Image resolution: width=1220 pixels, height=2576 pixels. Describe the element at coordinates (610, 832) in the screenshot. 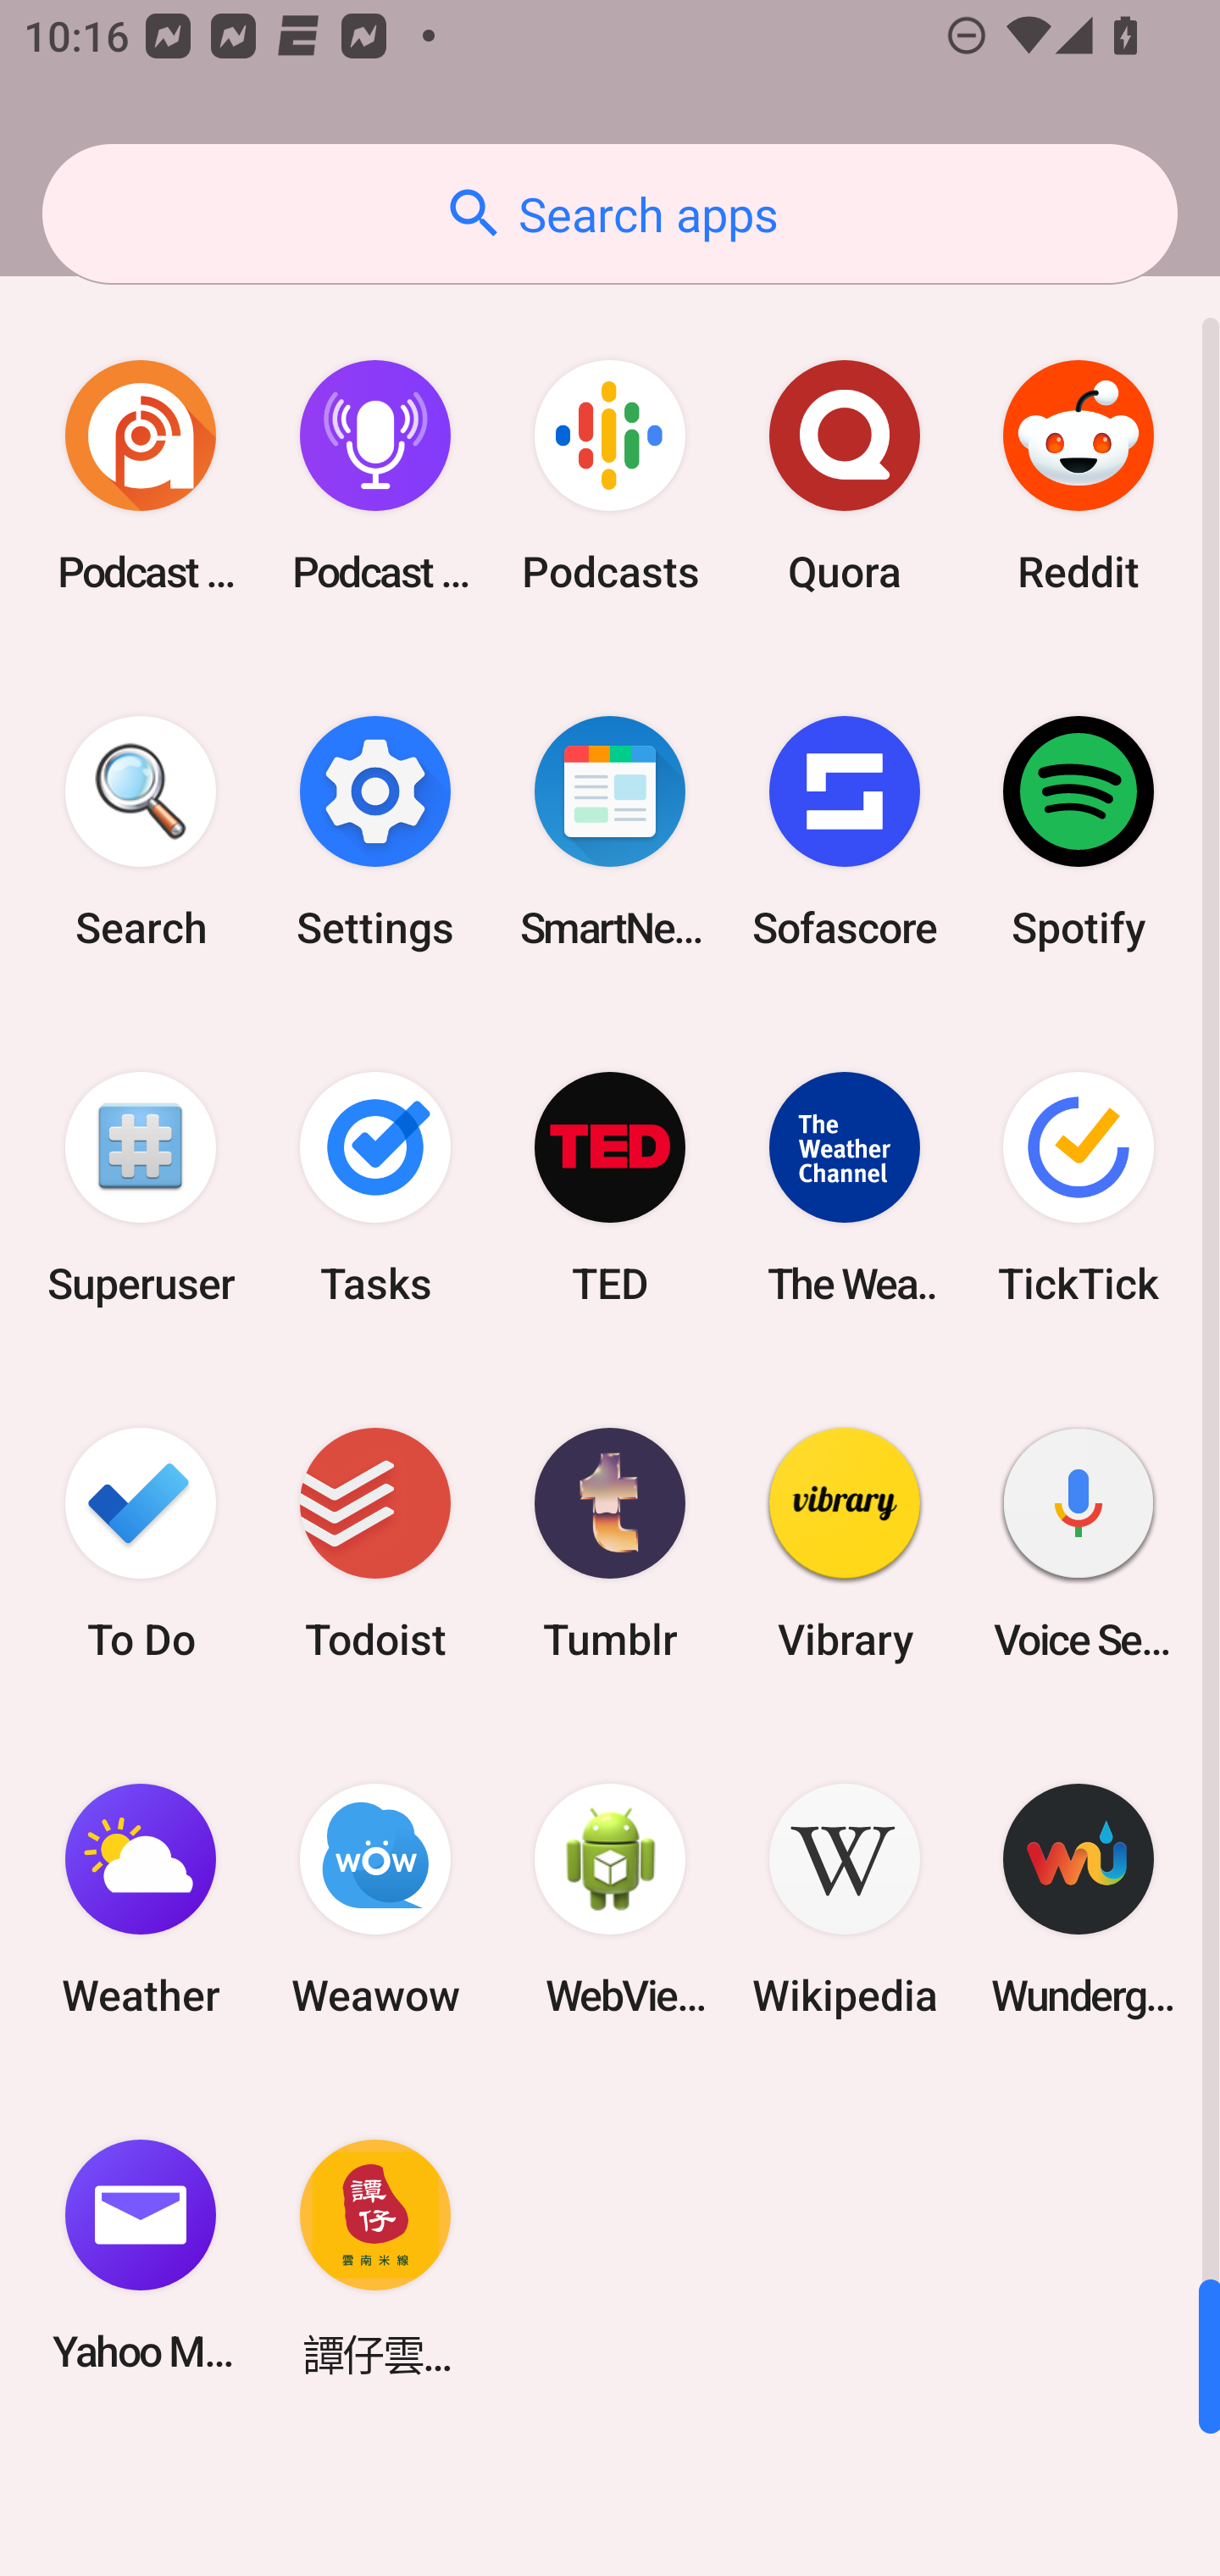

I see `SmartNews` at that location.